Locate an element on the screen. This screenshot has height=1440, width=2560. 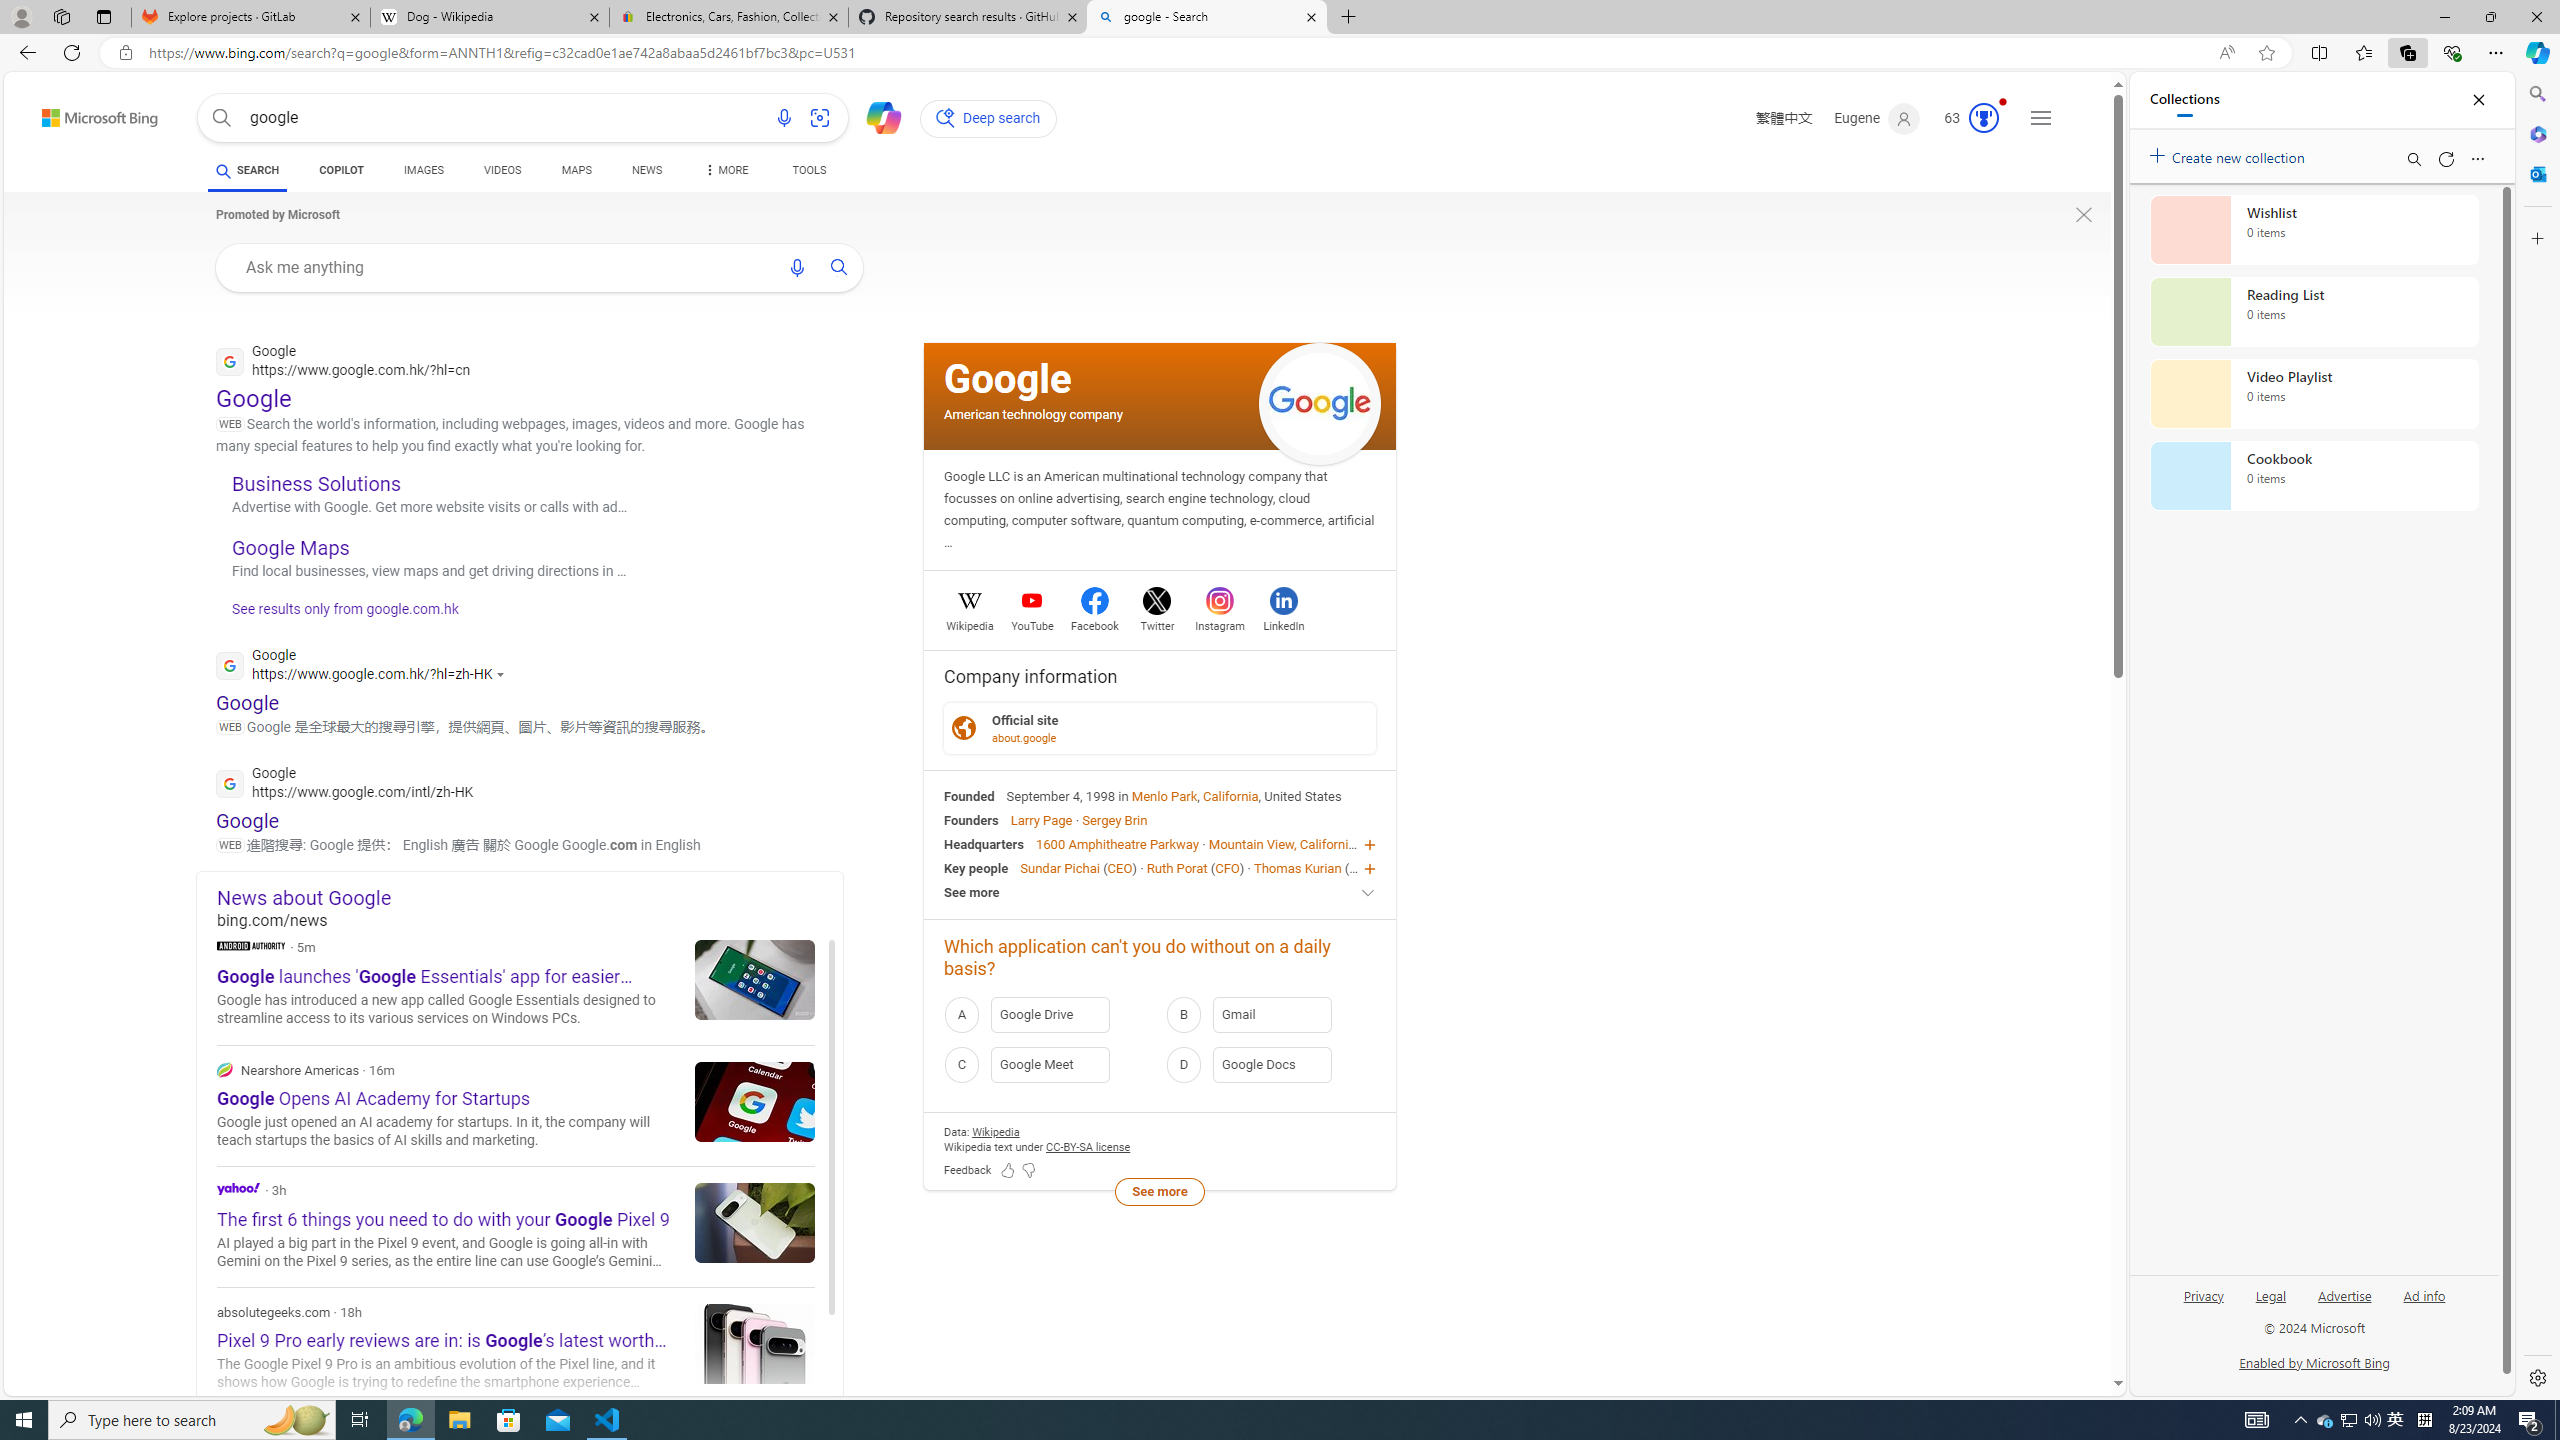
Microsoft Rewards 54 is located at coordinates (1966, 118).